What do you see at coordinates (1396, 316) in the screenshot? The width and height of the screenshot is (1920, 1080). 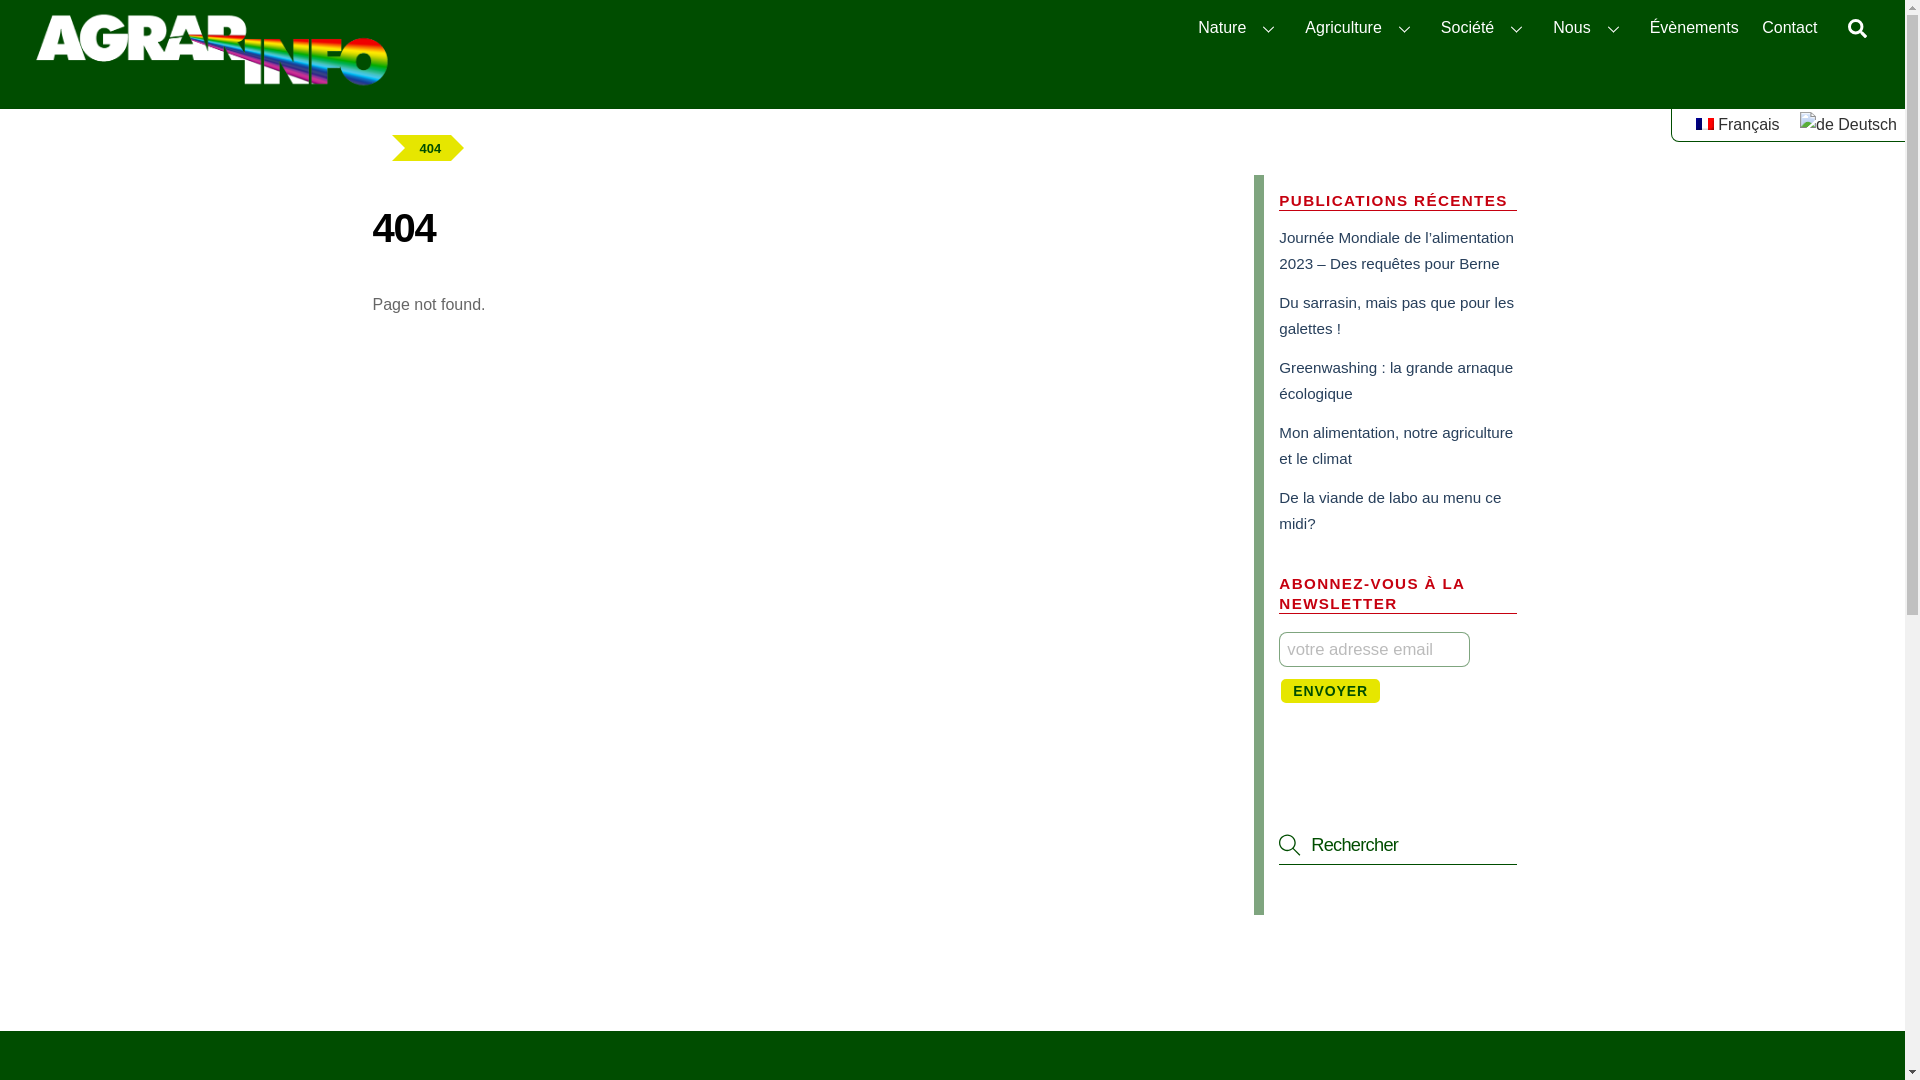 I see `Du sarrasin, mais pas que pour les galettes !` at bounding box center [1396, 316].